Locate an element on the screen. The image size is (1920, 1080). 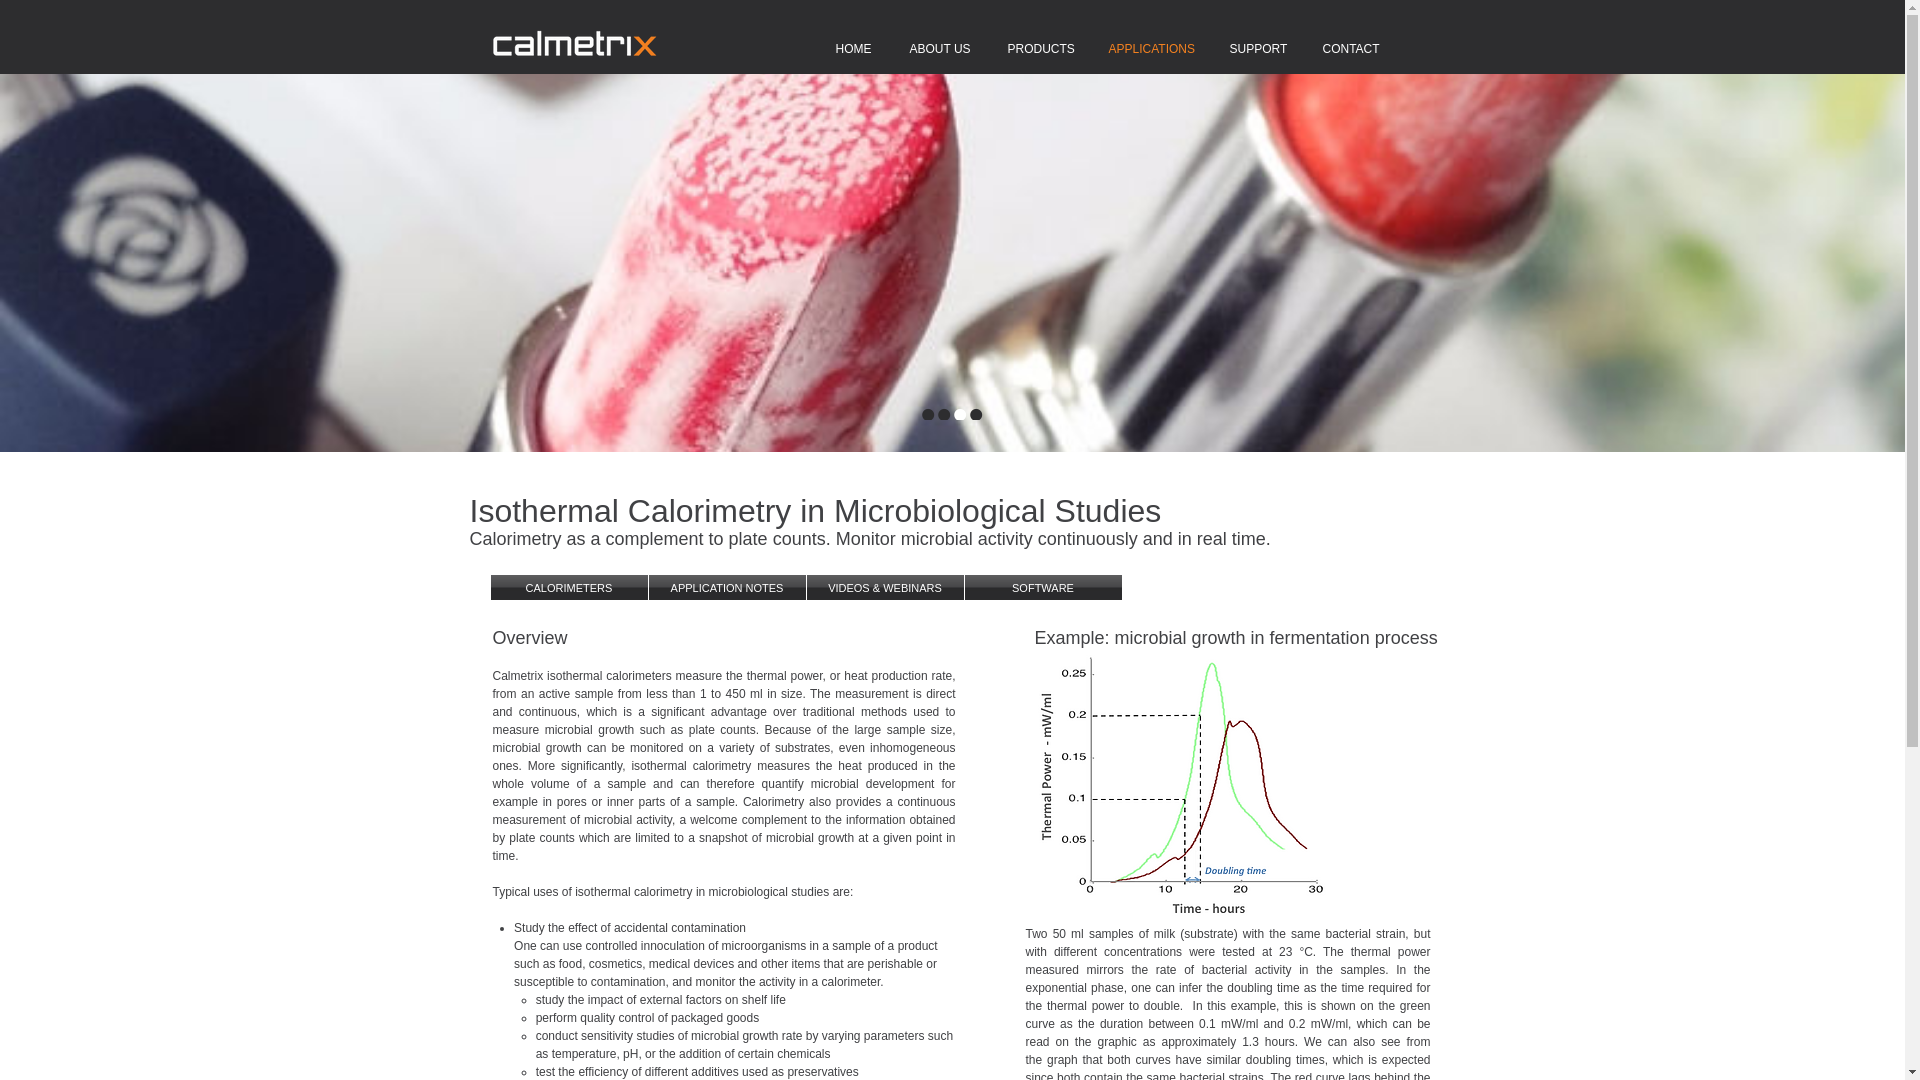
APPLICATION NOTES is located at coordinates (726, 587).